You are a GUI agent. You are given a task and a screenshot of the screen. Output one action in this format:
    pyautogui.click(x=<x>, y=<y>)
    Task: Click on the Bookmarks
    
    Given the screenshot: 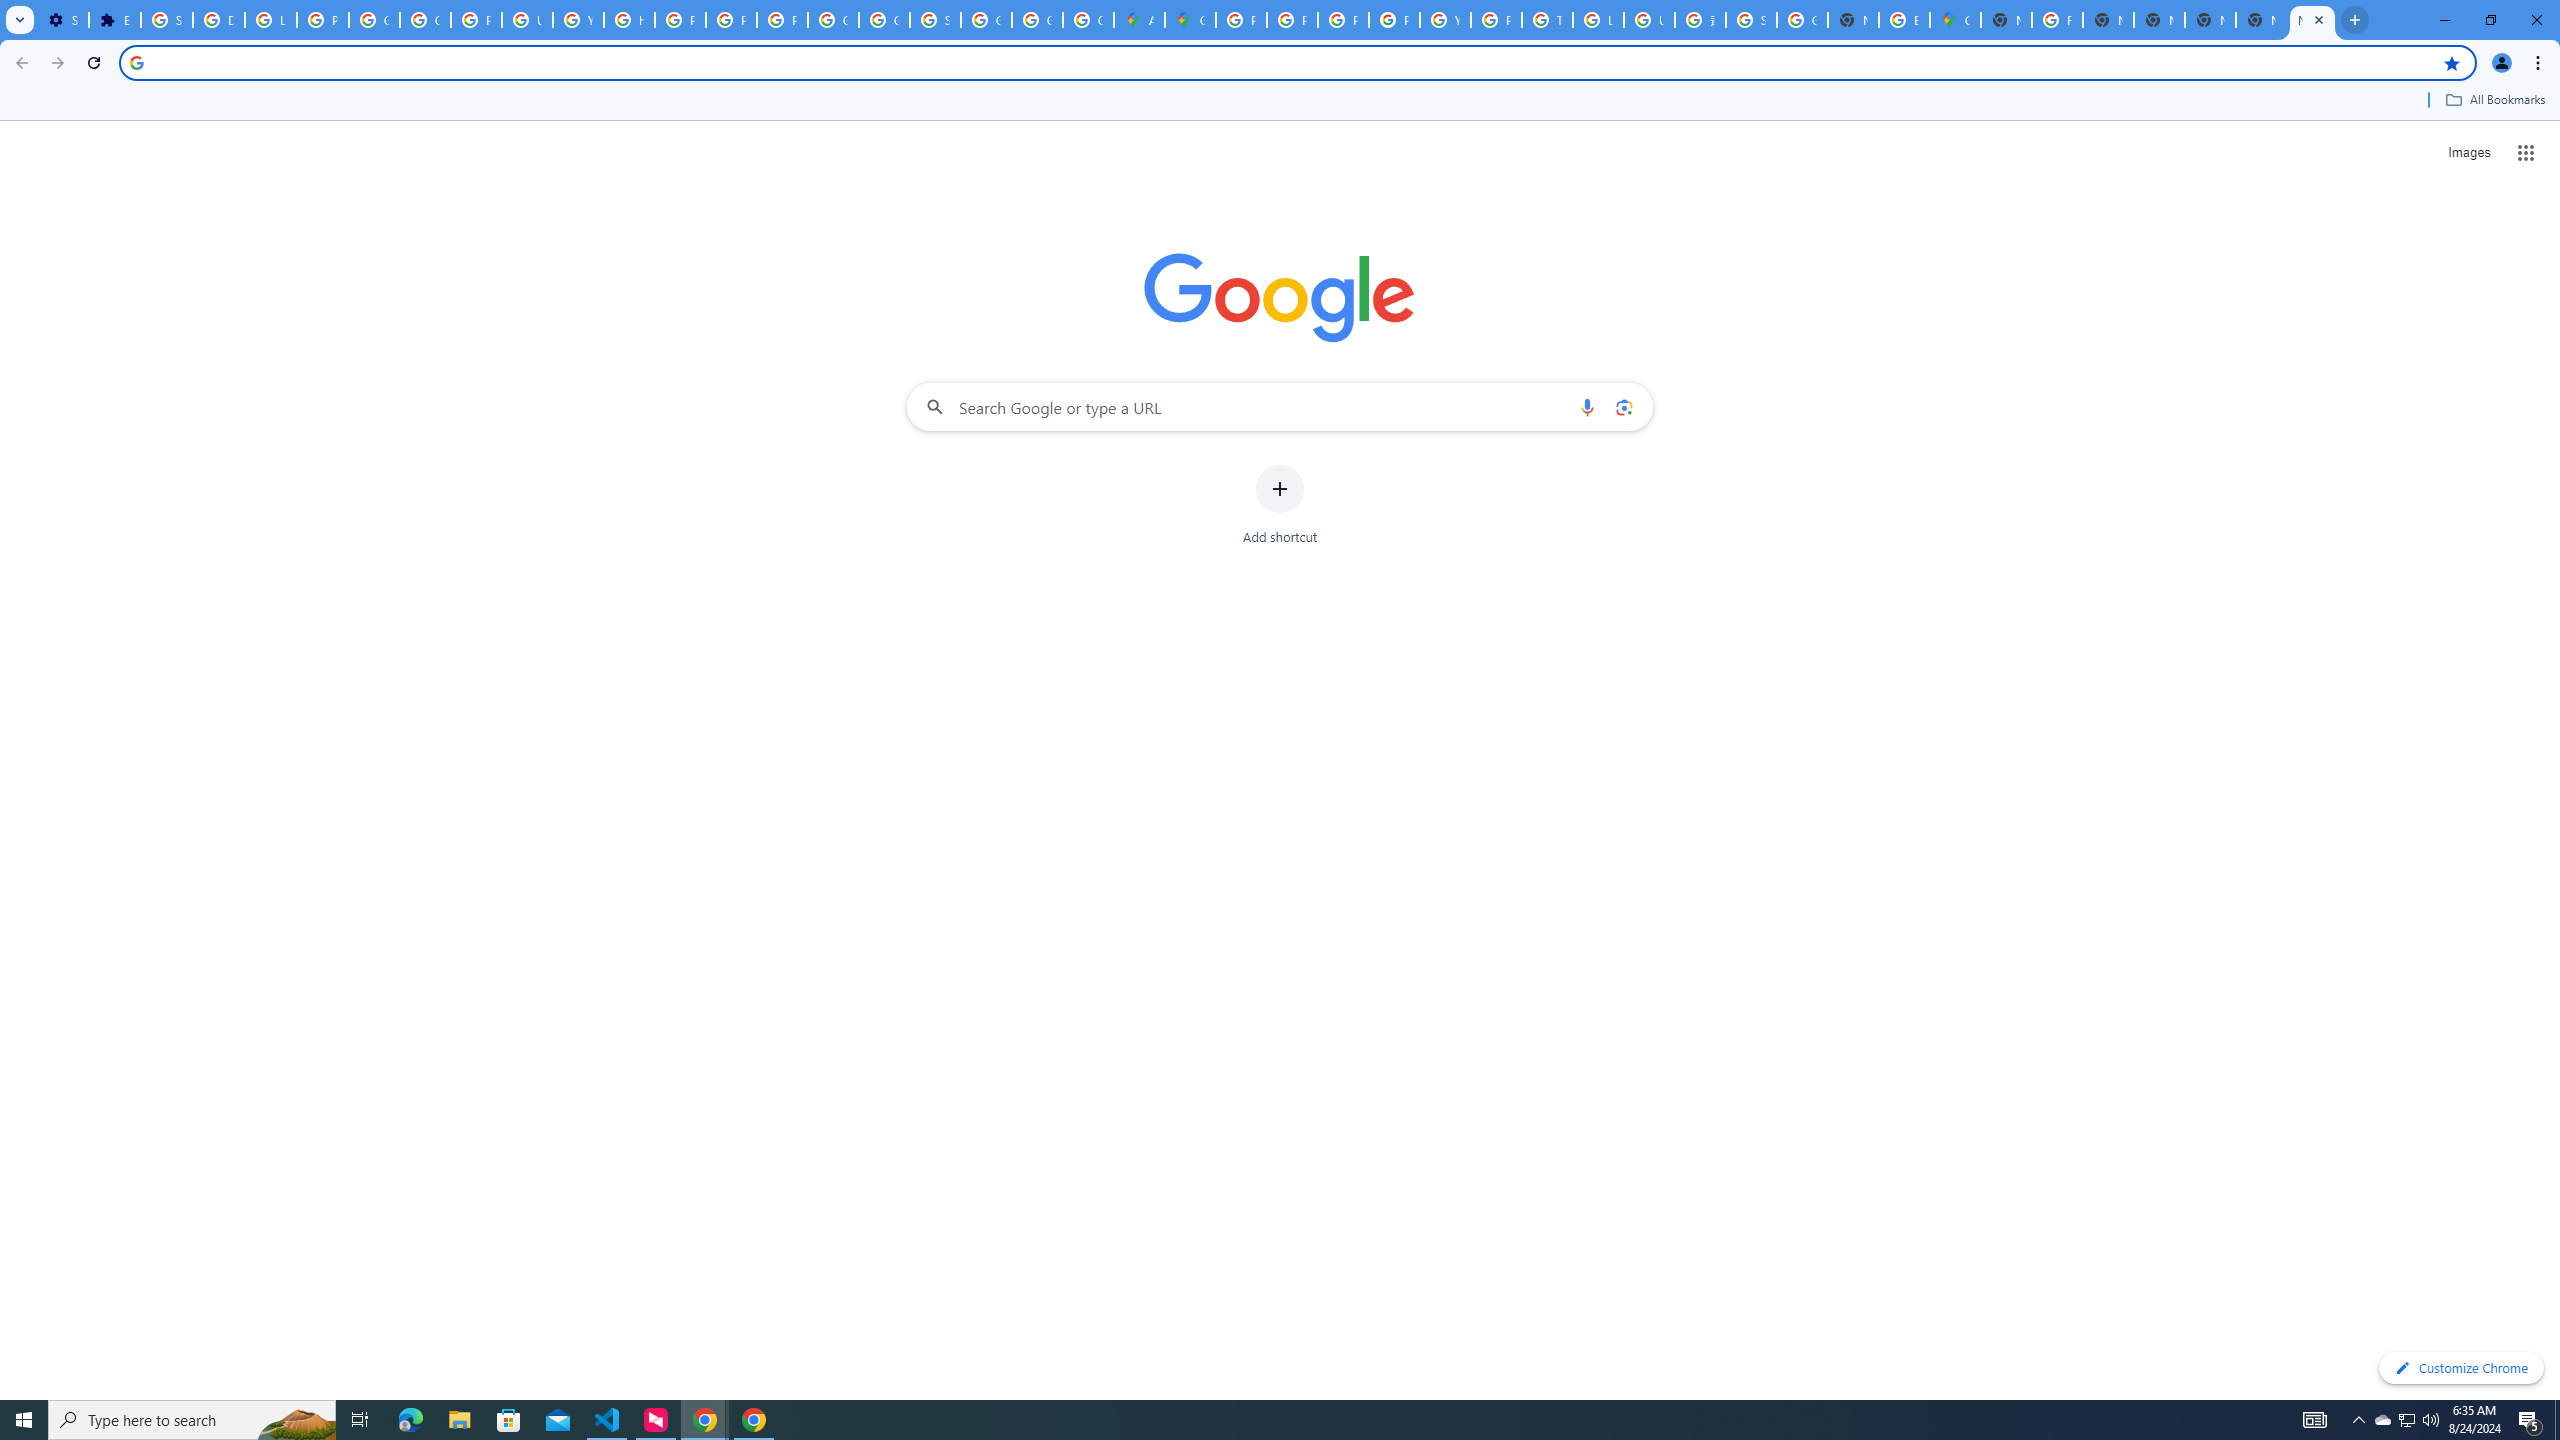 What is the action you would take?
    pyautogui.click(x=1280, y=102)
    